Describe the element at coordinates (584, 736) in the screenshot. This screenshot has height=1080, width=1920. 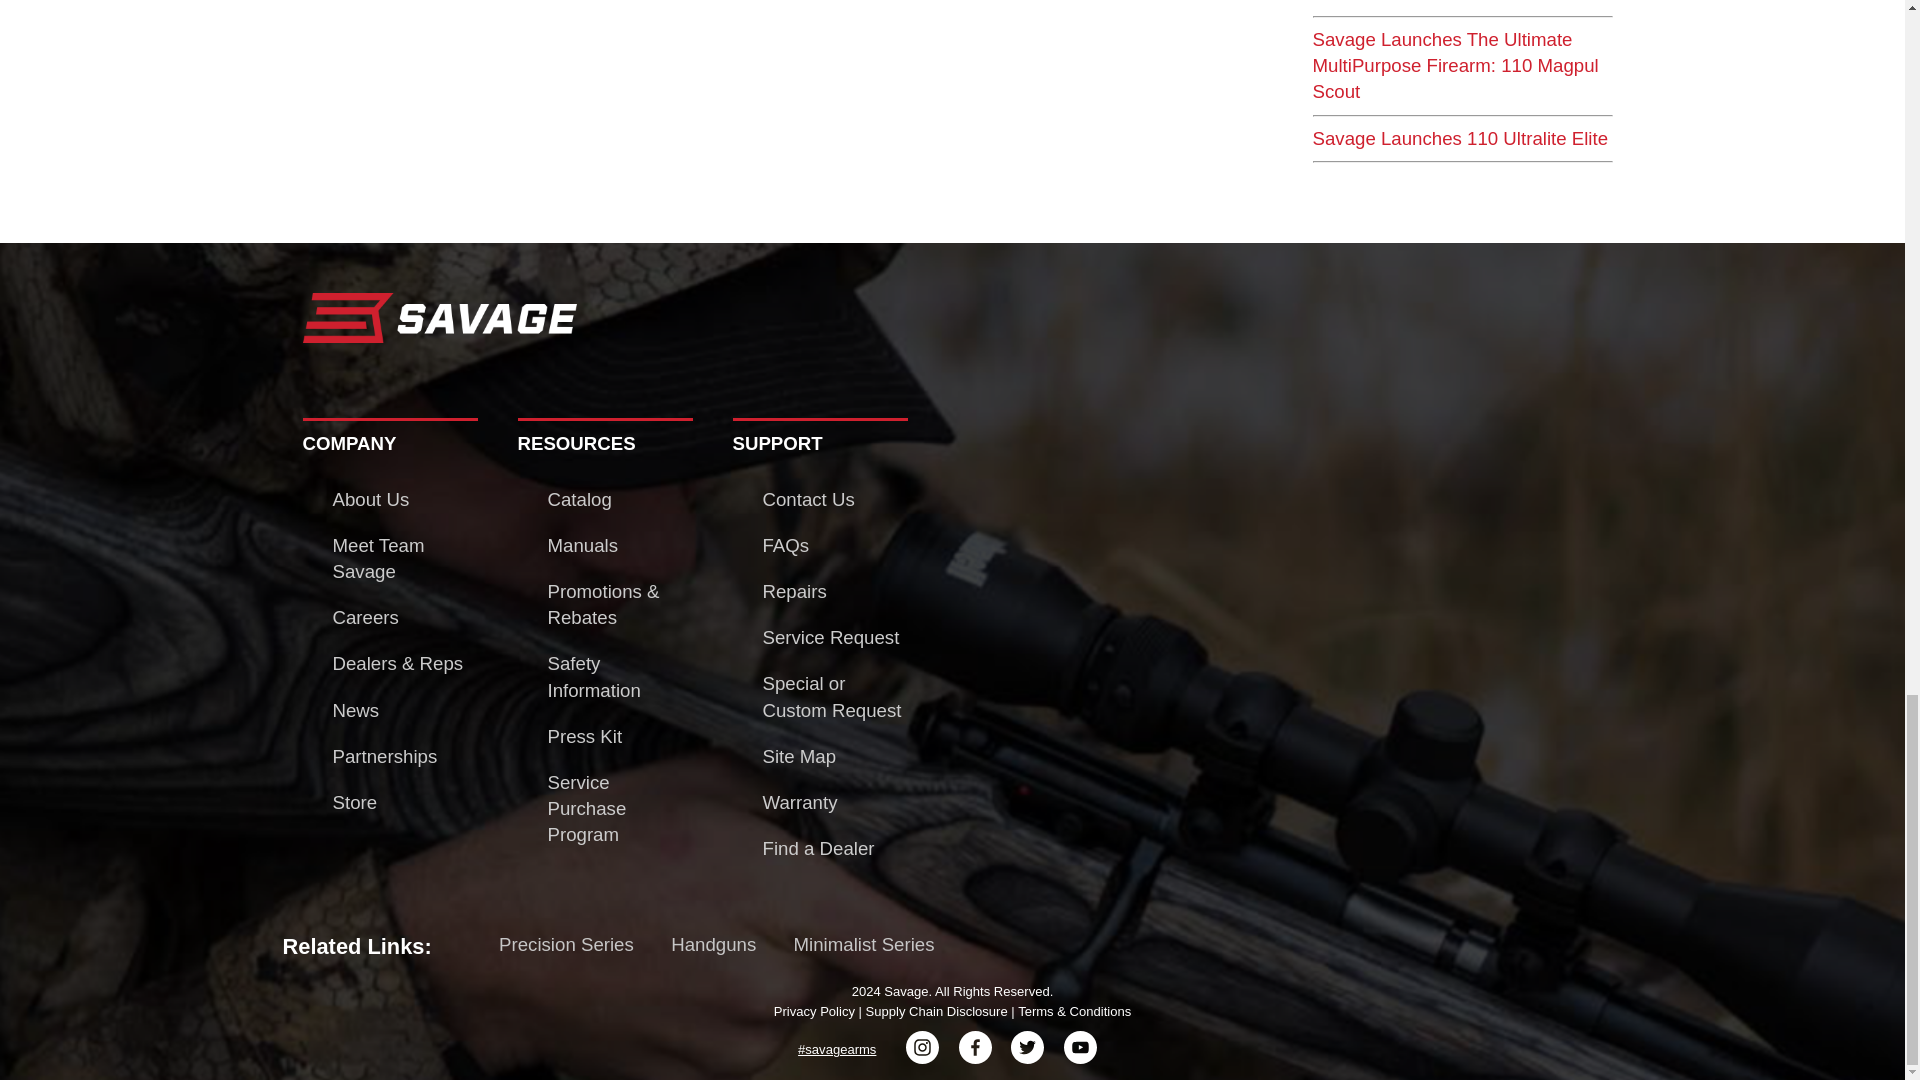
I see `Press Kit` at that location.